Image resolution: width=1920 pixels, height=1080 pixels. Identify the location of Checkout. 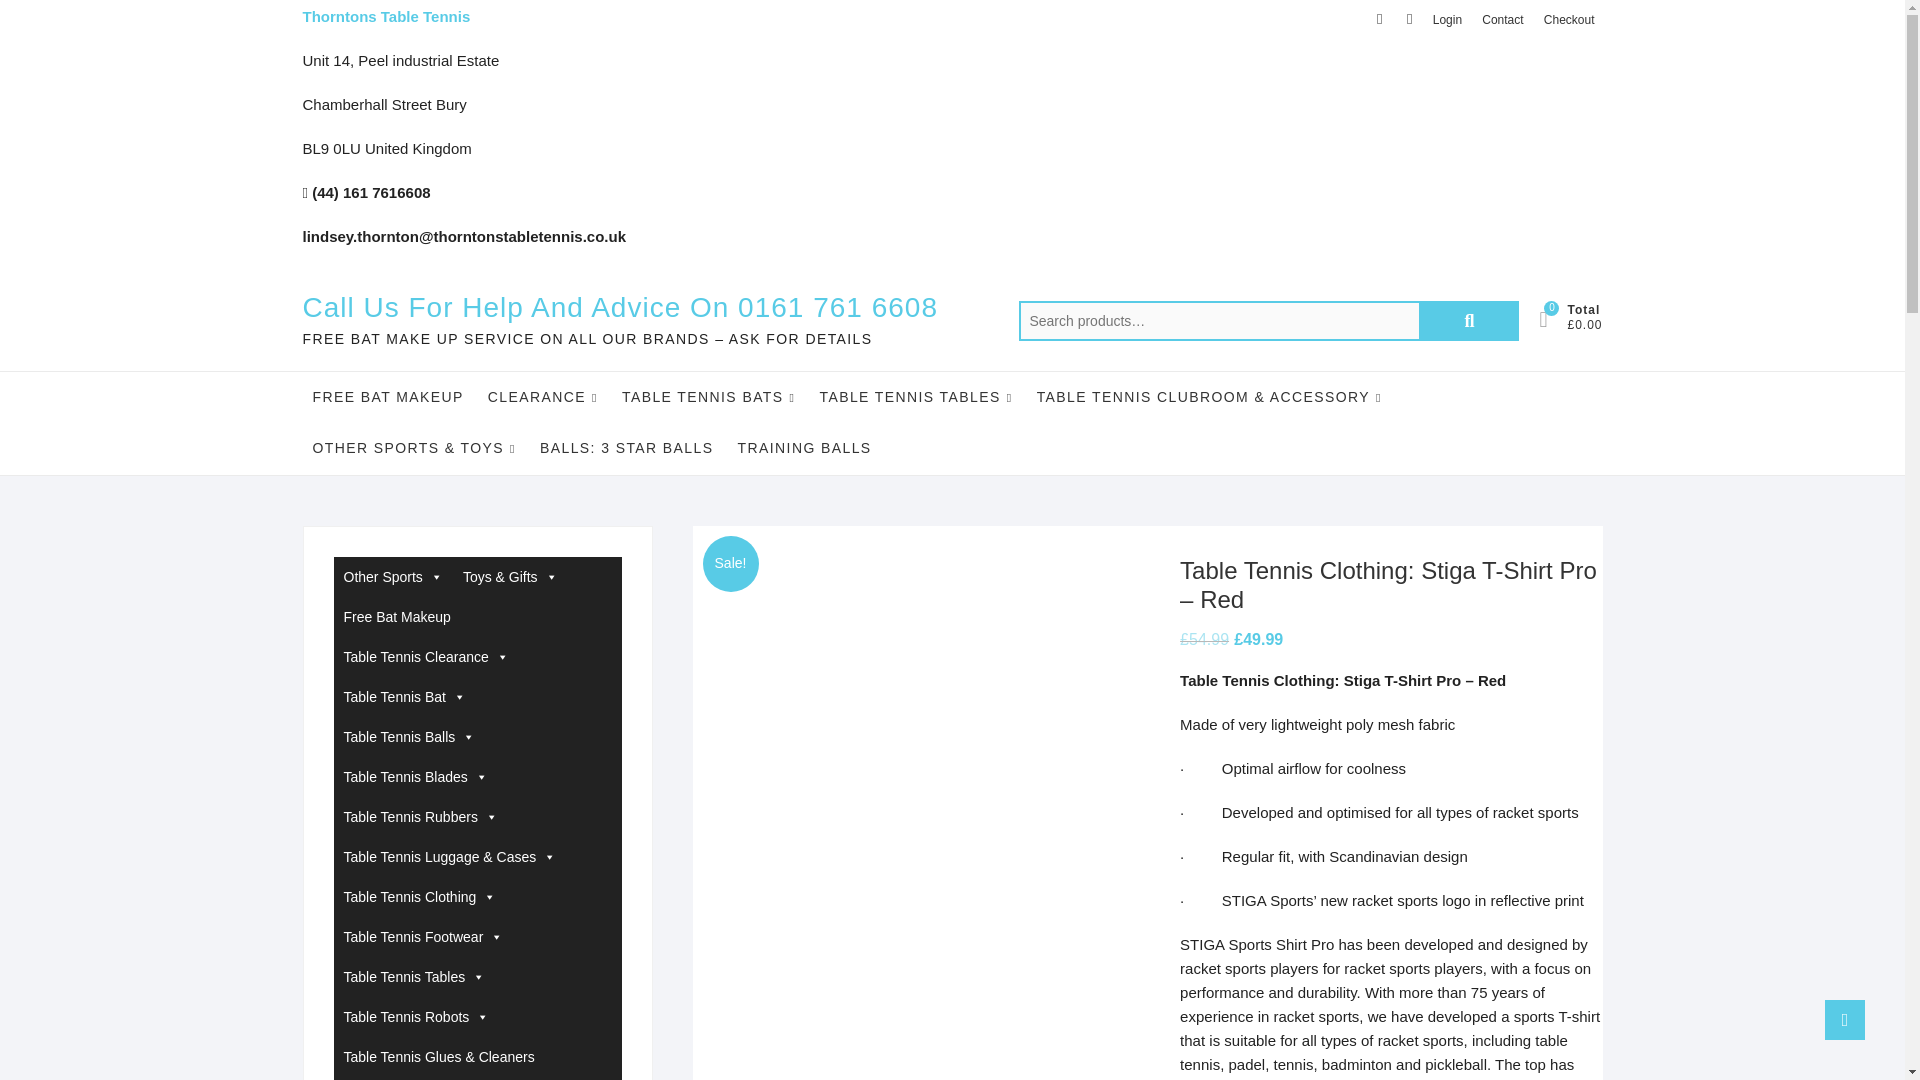
(1570, 20).